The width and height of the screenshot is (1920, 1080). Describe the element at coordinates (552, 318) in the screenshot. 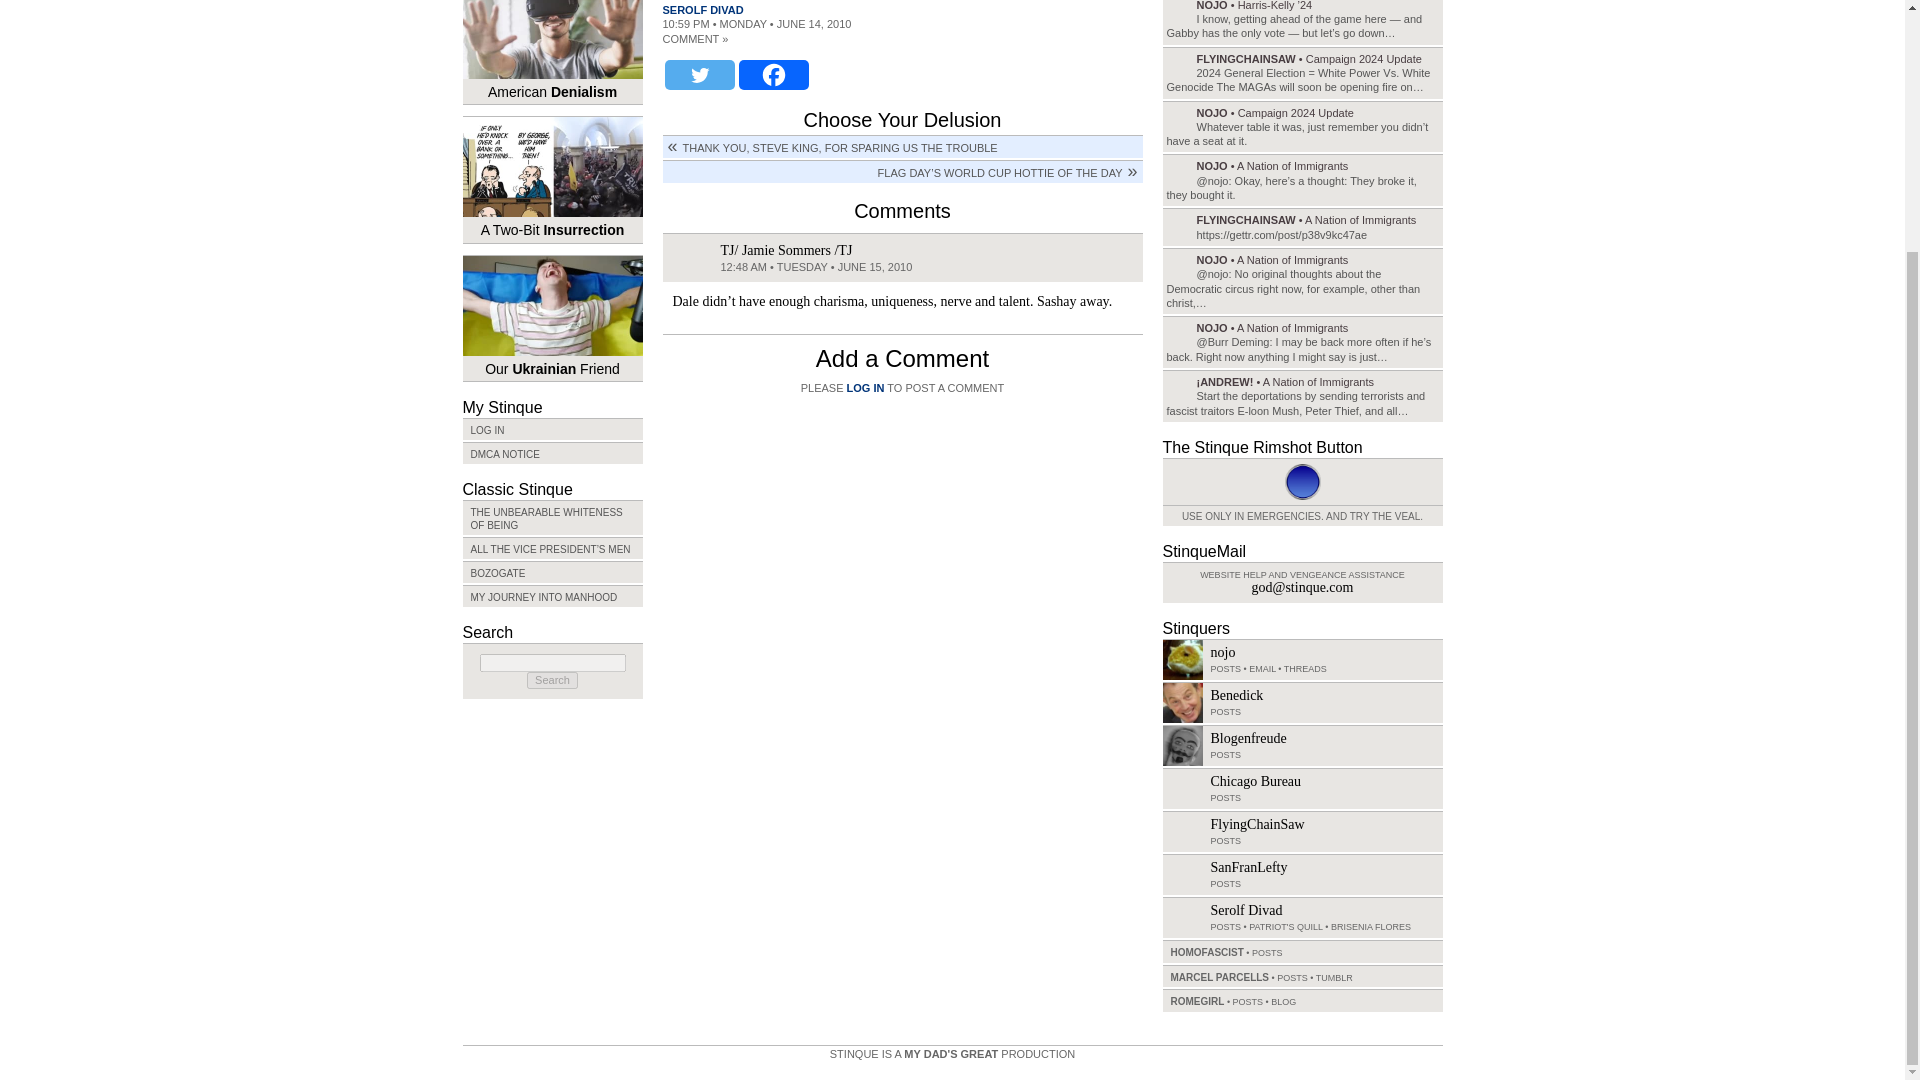

I see `Our Ukrainian Friend` at that location.